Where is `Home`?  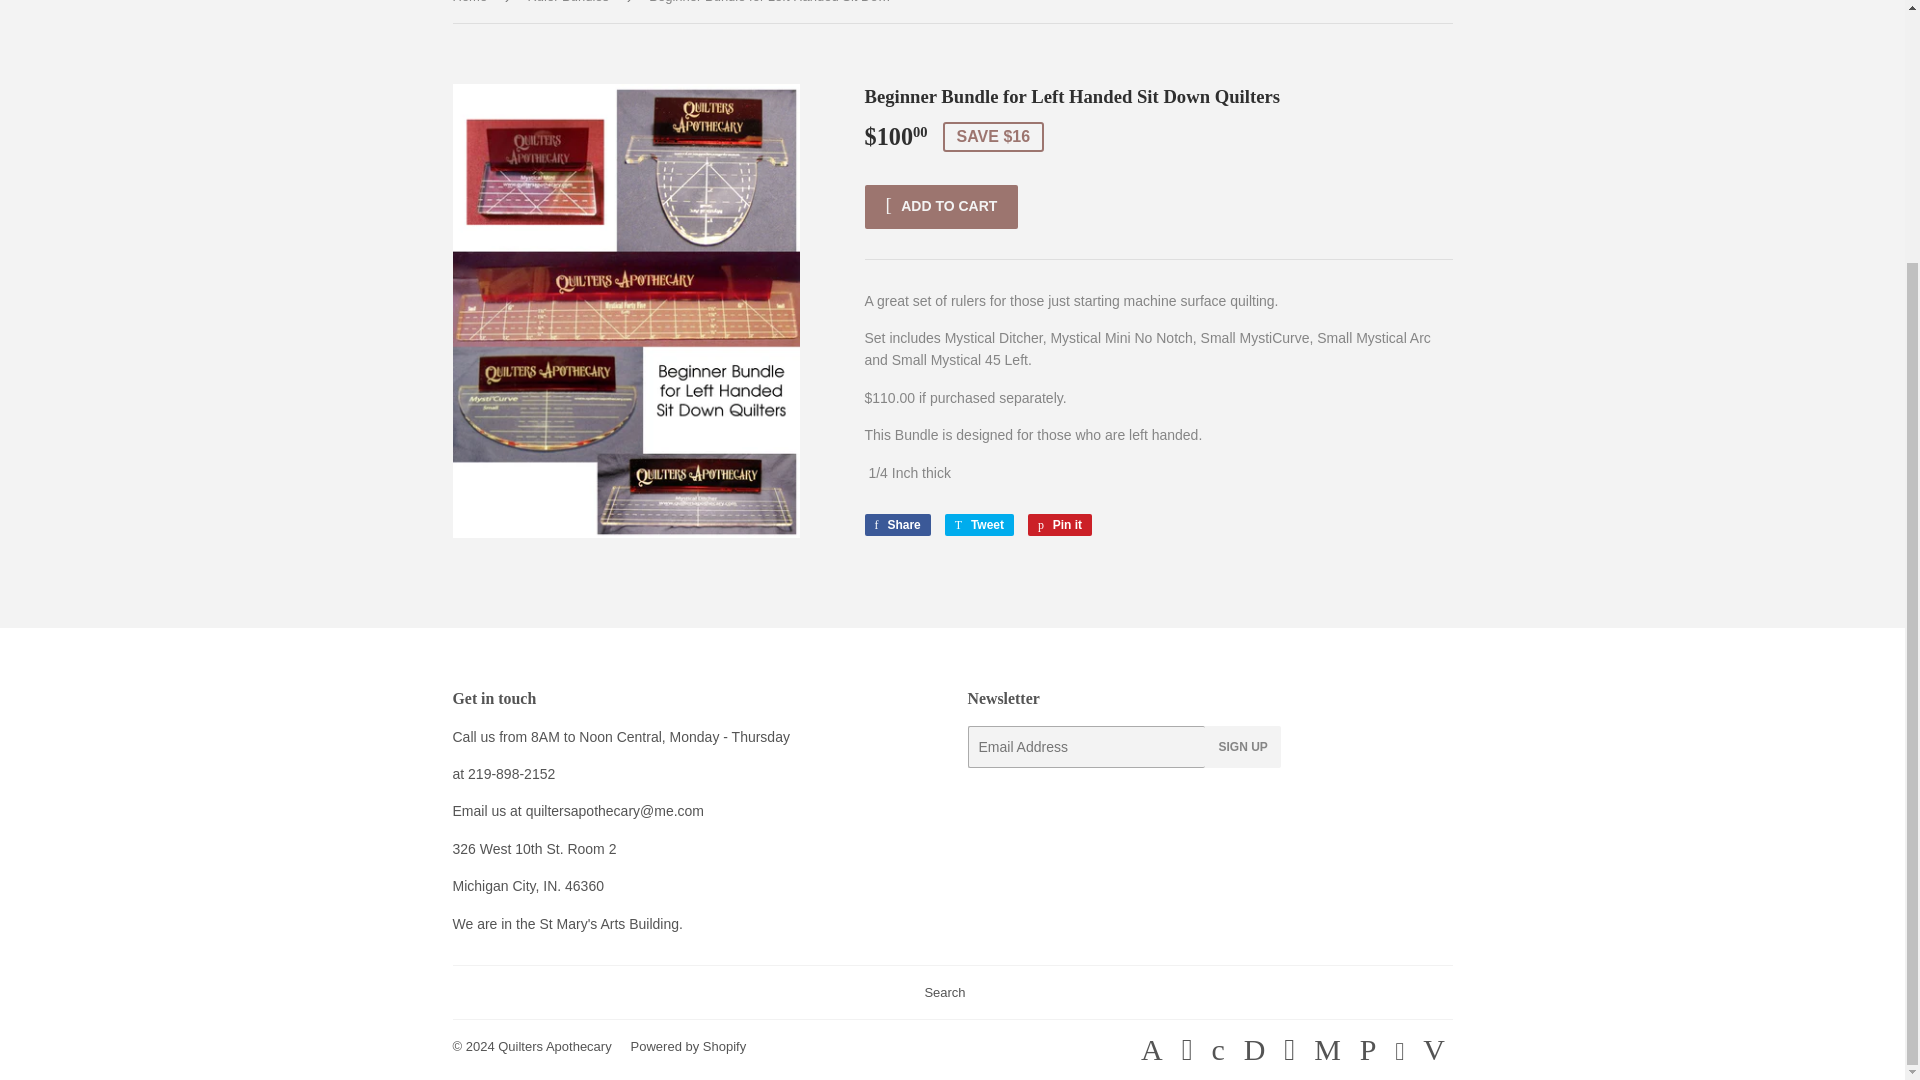 Home is located at coordinates (940, 206).